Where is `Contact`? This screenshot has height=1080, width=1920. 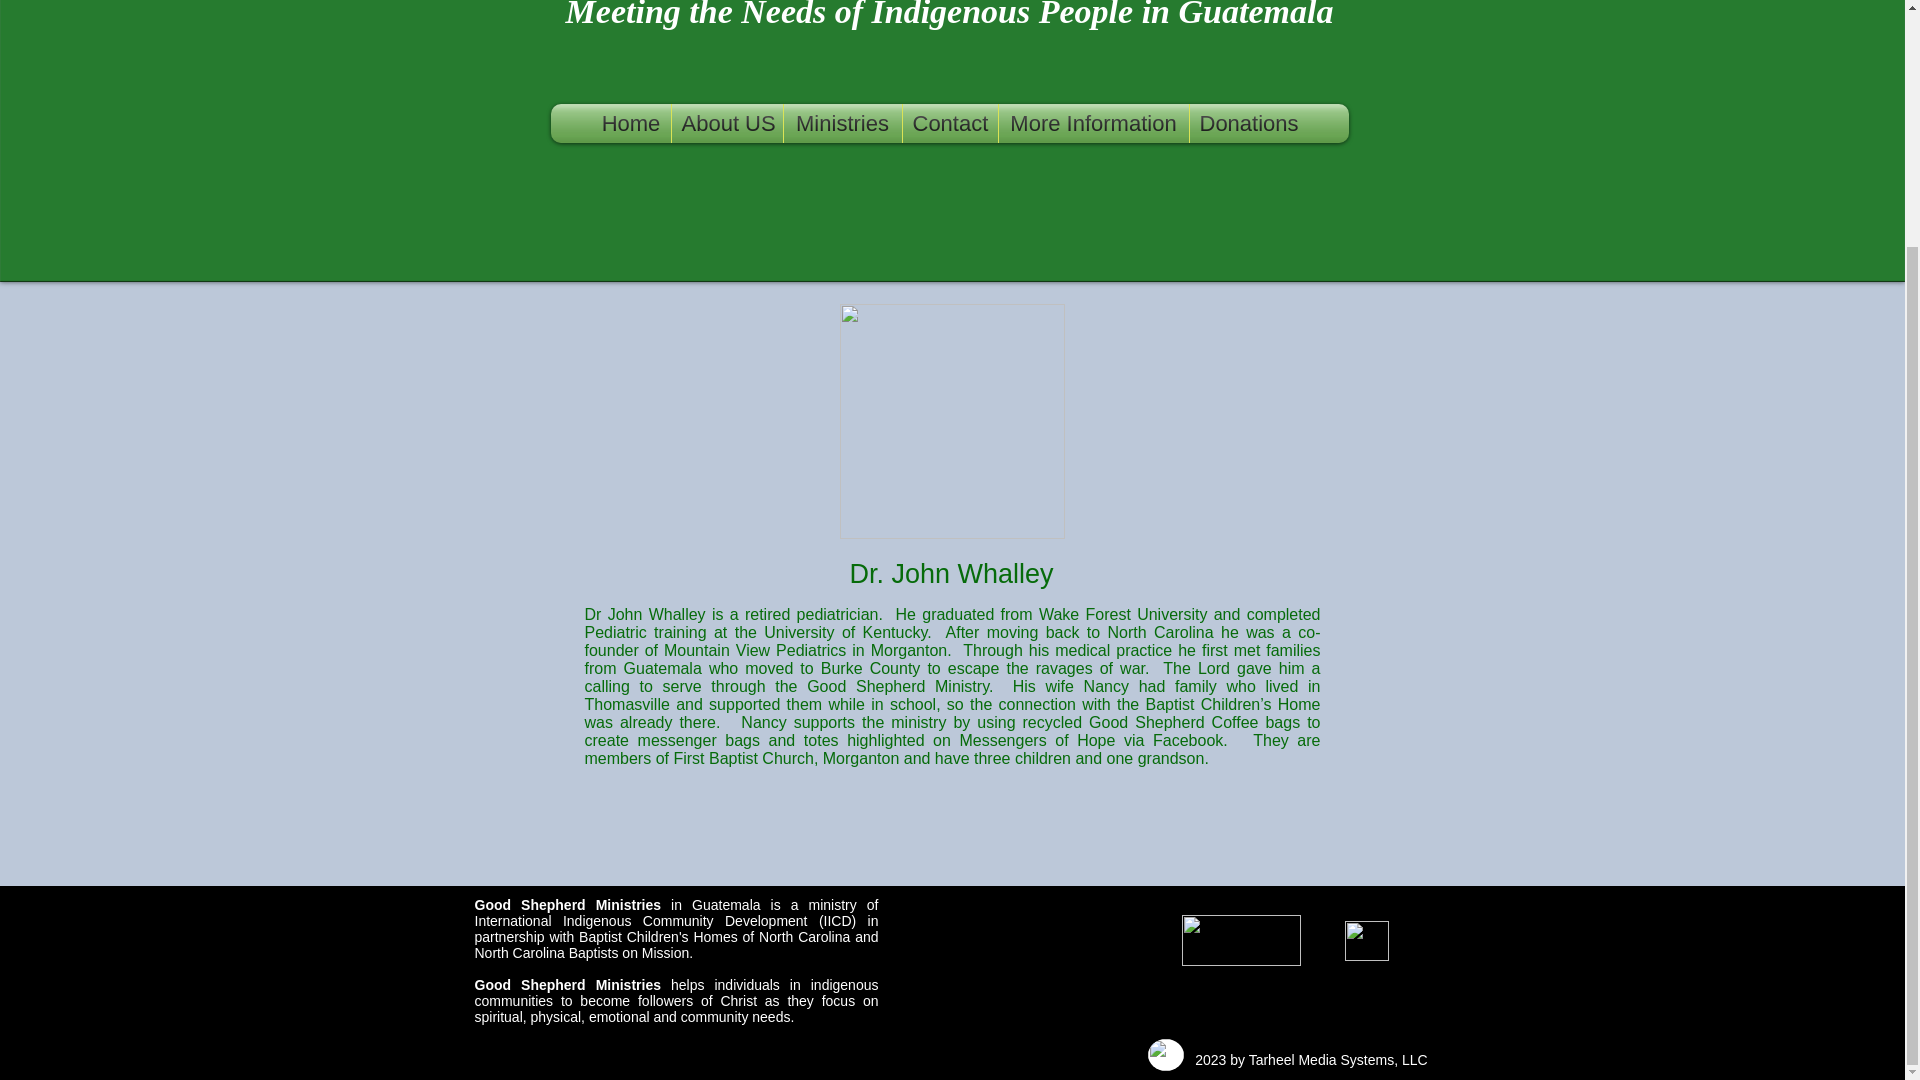 Contact is located at coordinates (949, 122).